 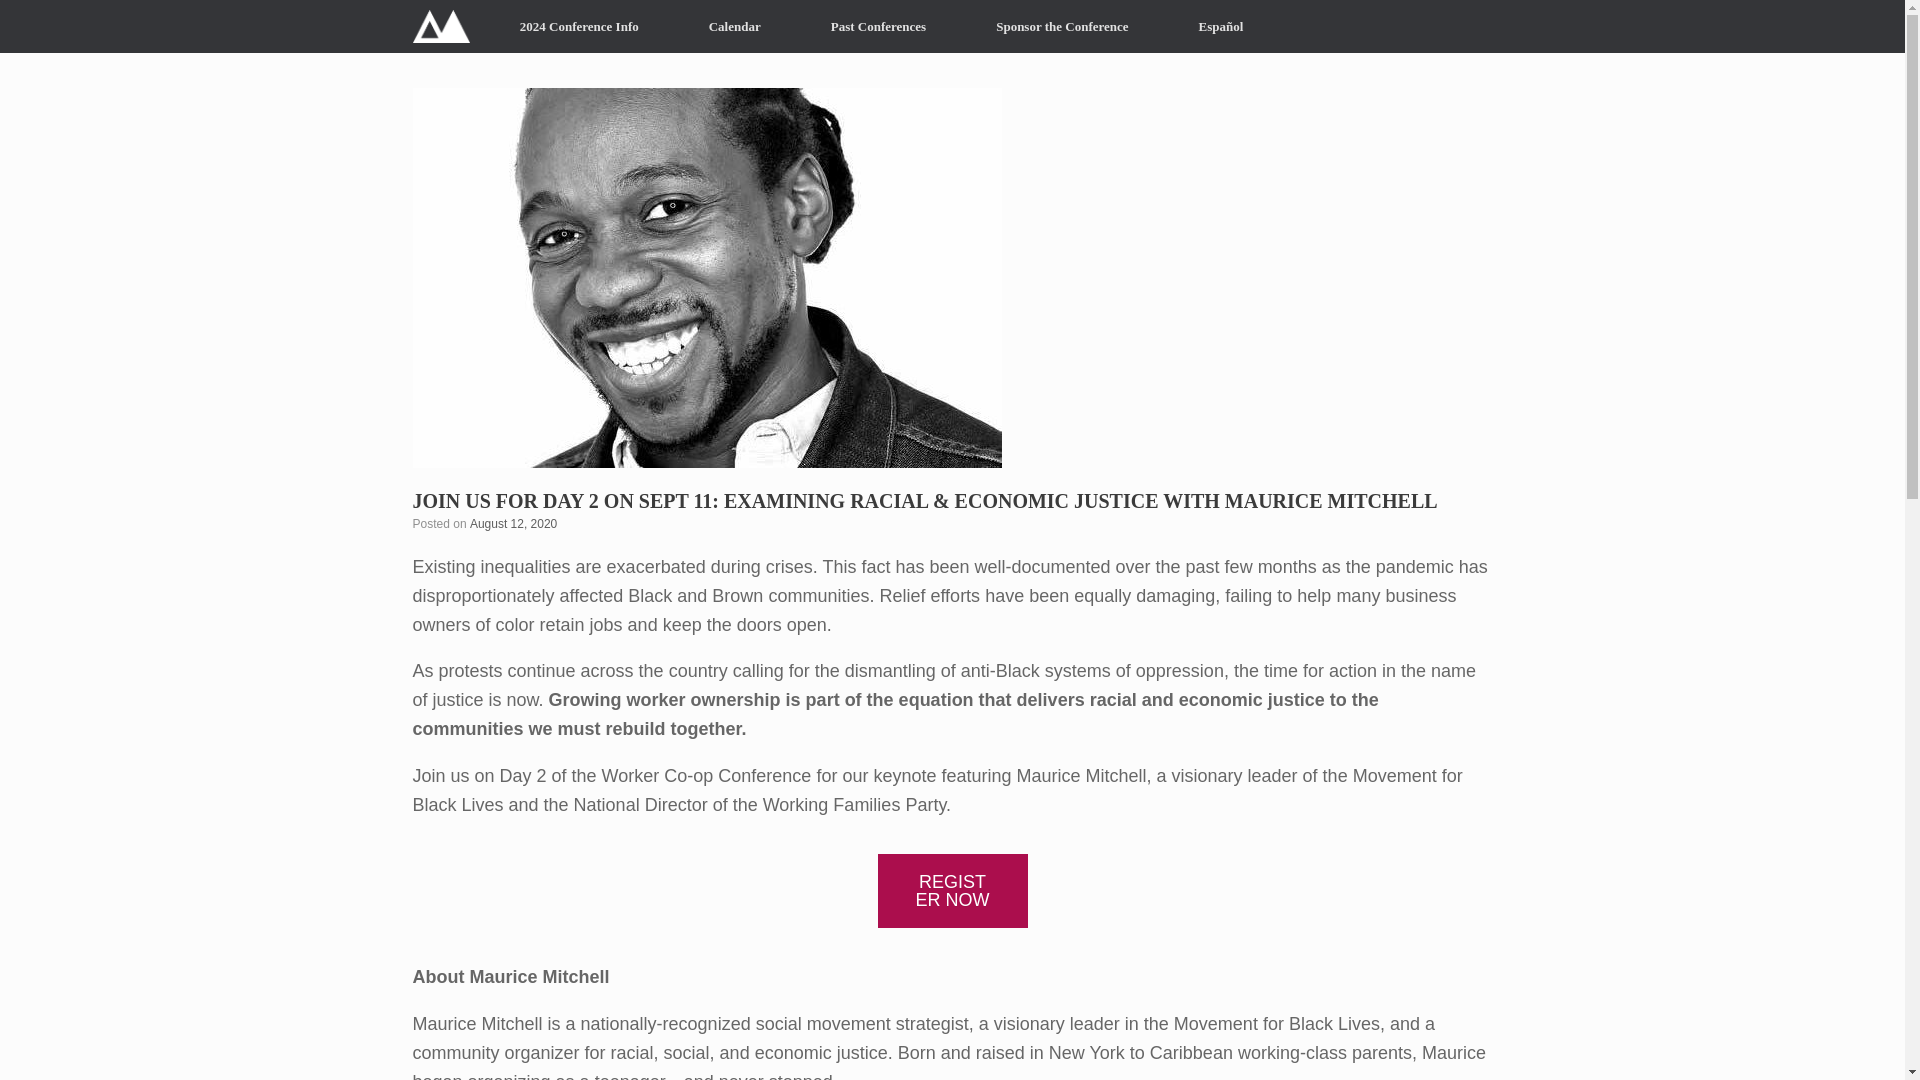 I want to click on Worker Cooperative Events hosted by the USFWC, so click(x=440, y=26).